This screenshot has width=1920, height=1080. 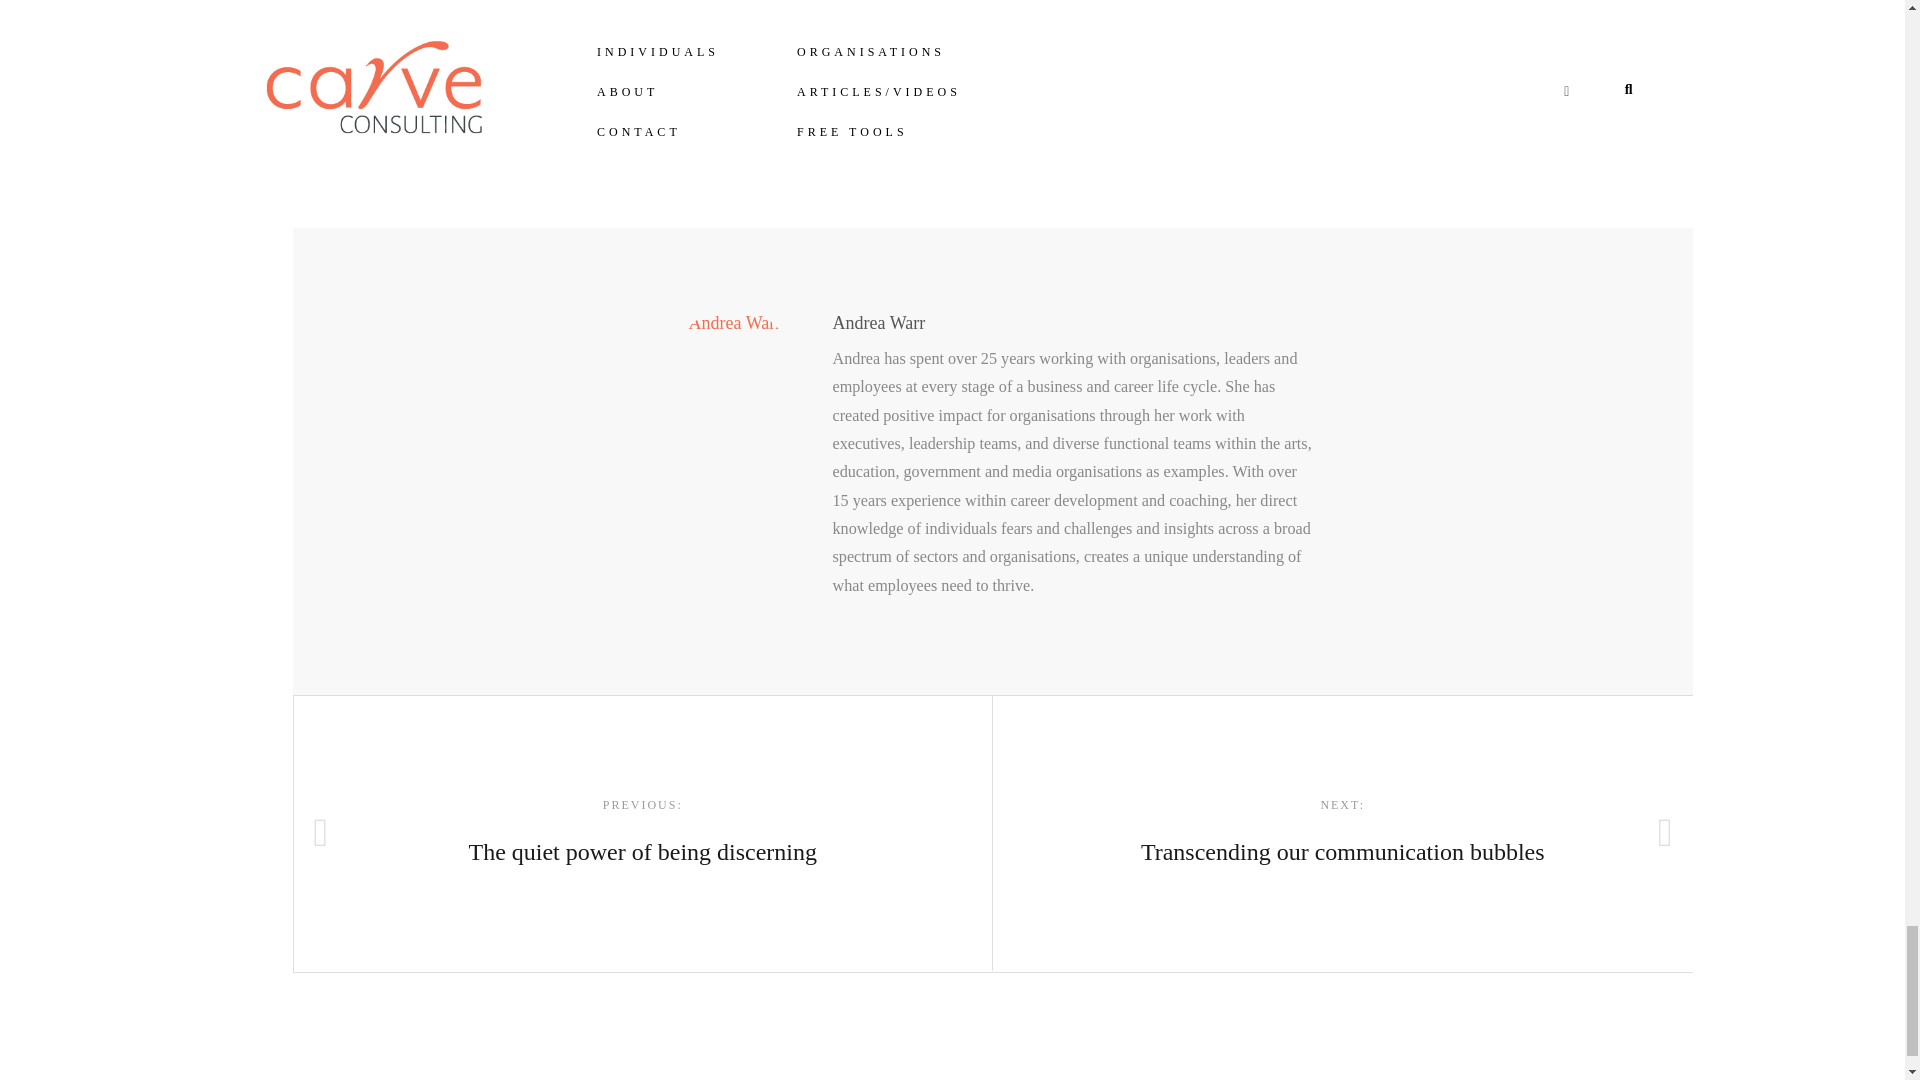 I want to click on psychosocial risks, so click(x=784, y=156).